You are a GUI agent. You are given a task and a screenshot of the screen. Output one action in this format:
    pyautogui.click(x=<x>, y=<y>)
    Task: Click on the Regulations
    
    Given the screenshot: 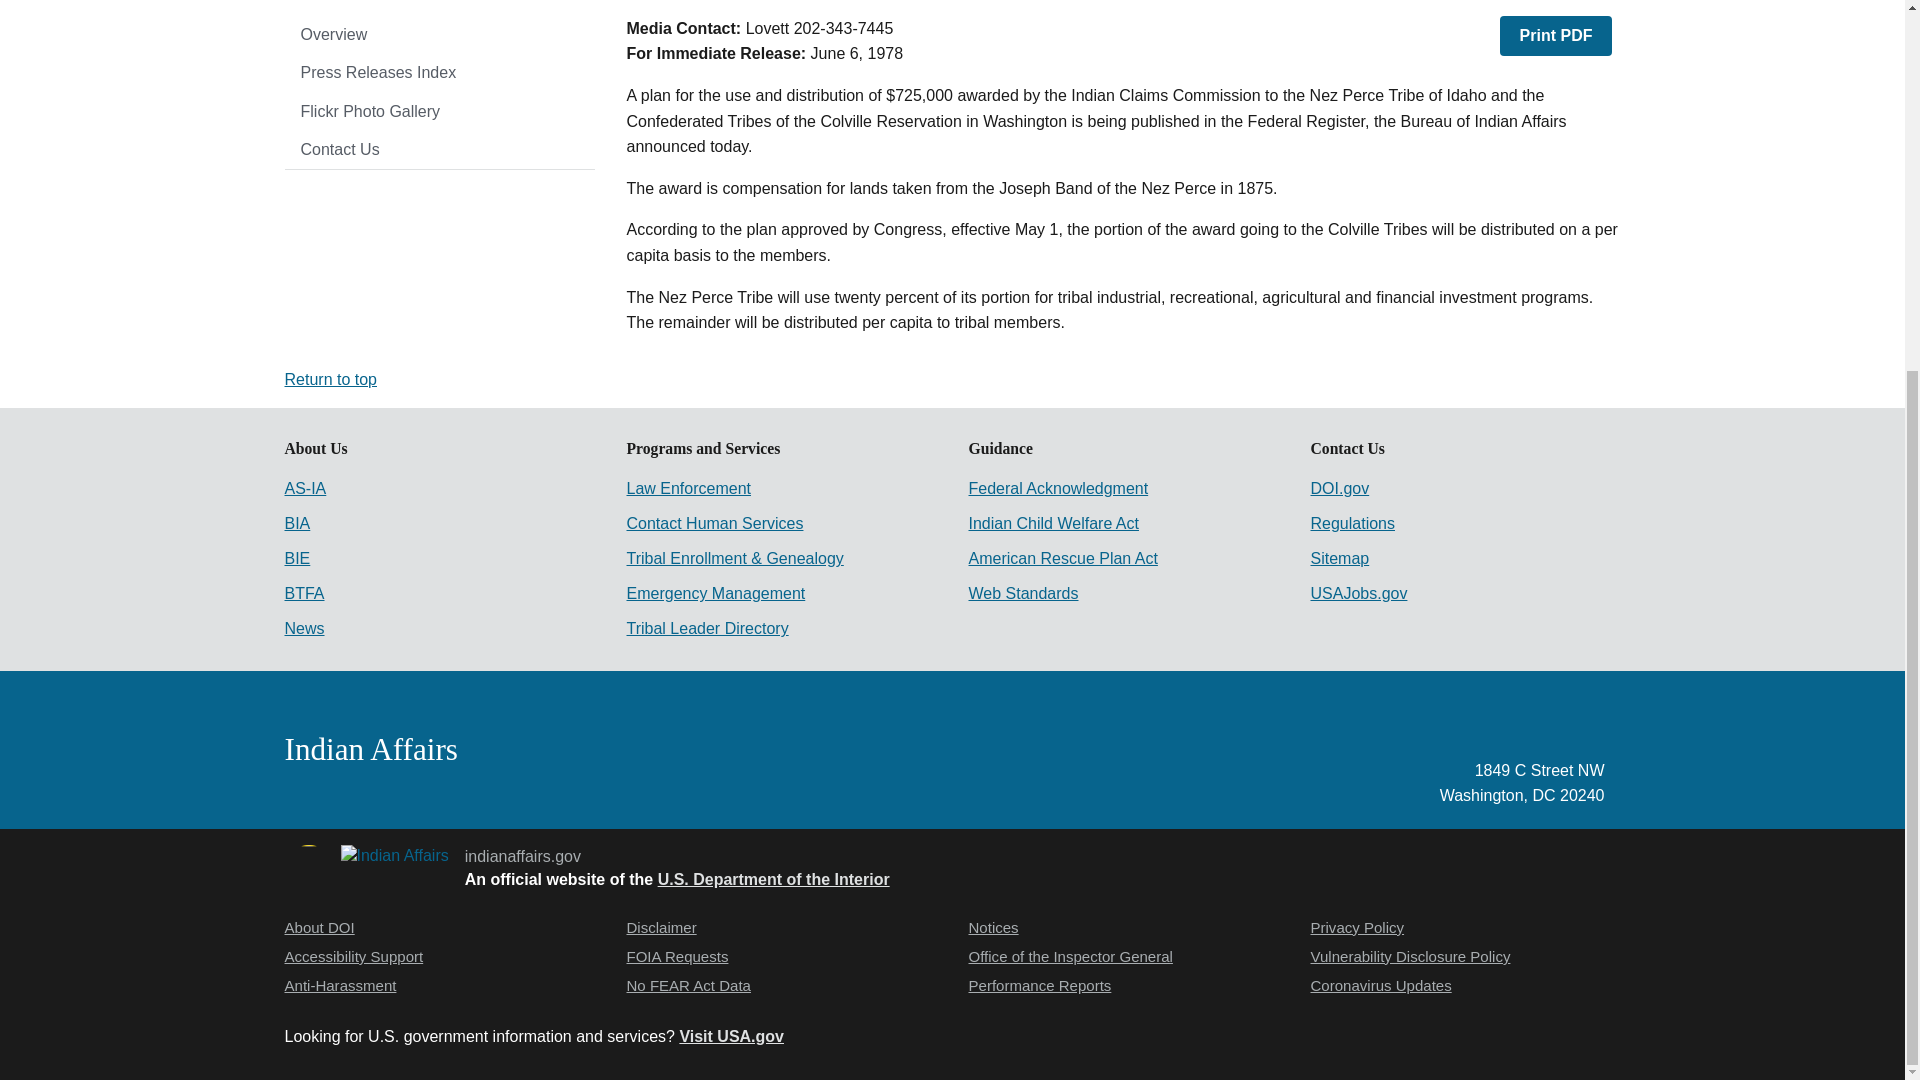 What is the action you would take?
    pyautogui.click(x=1352, y=524)
    